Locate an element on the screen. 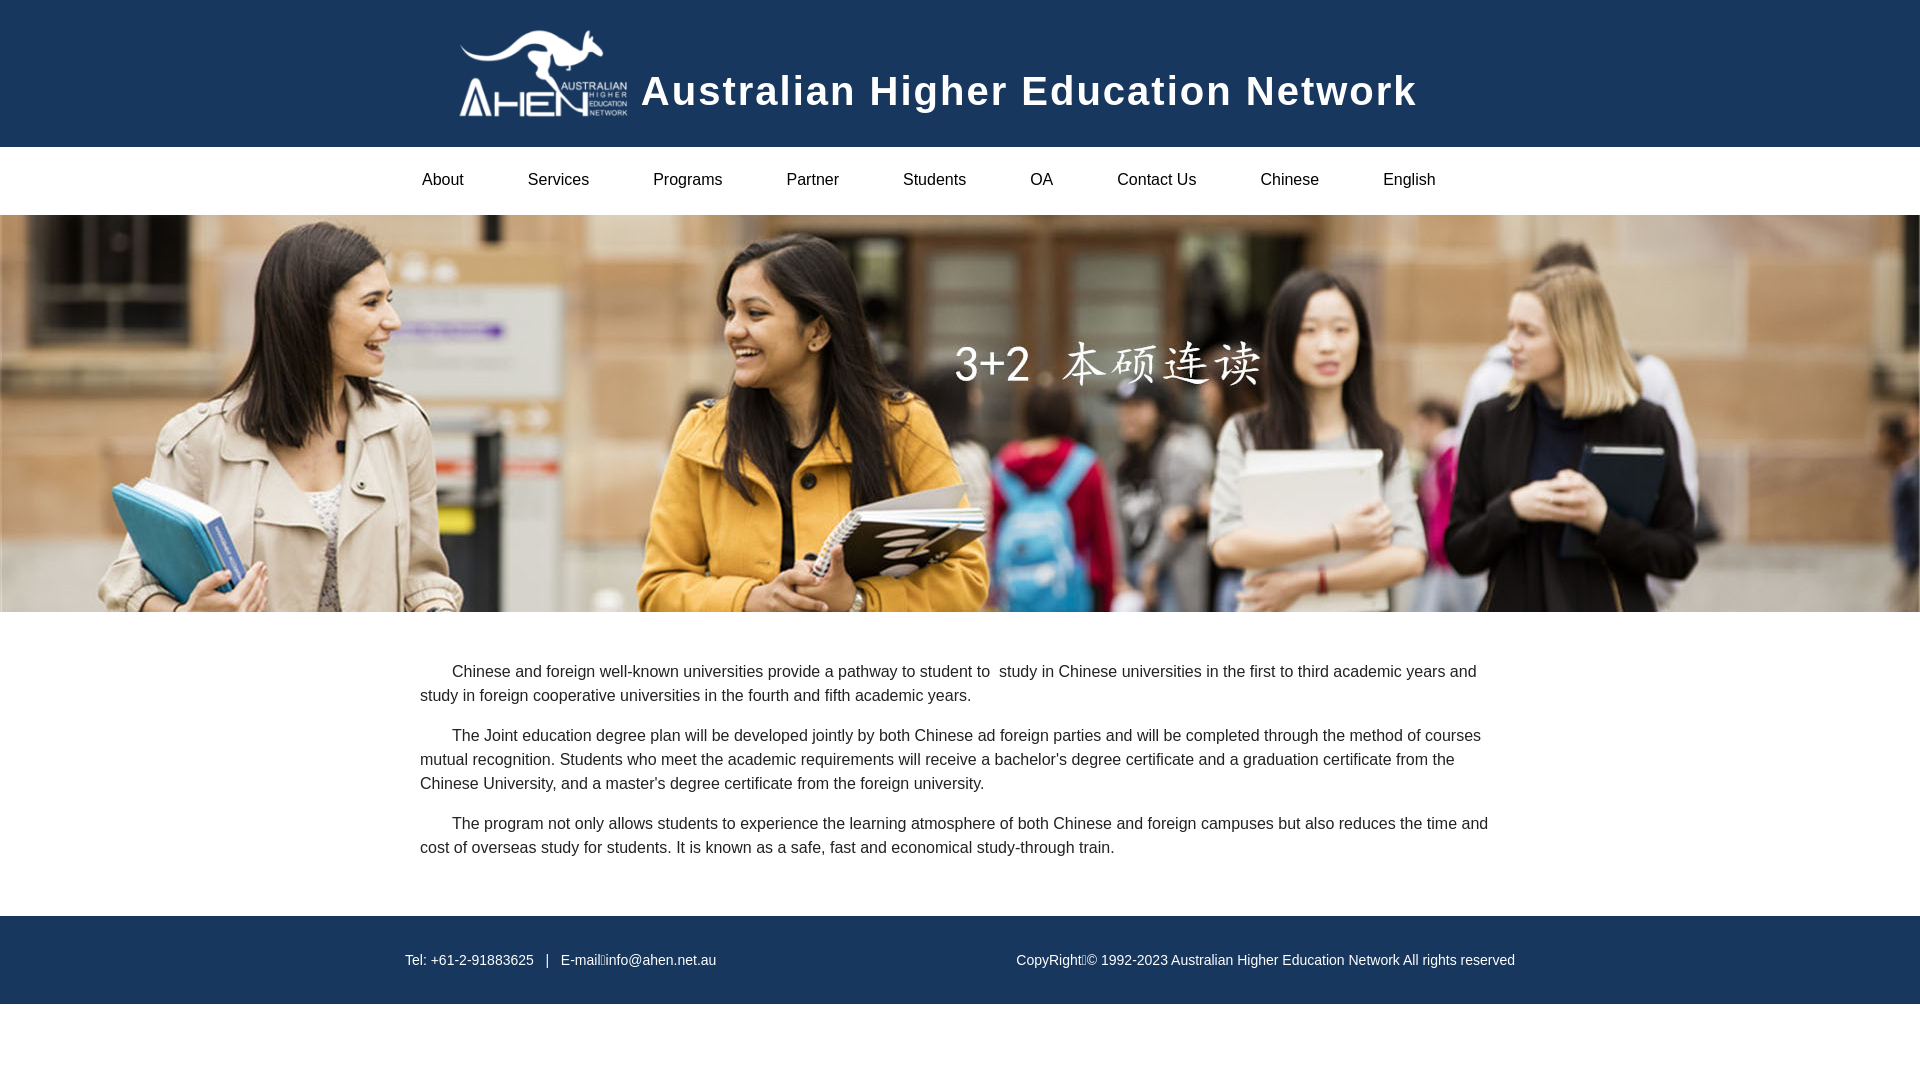  Contact Us is located at coordinates (1156, 181).